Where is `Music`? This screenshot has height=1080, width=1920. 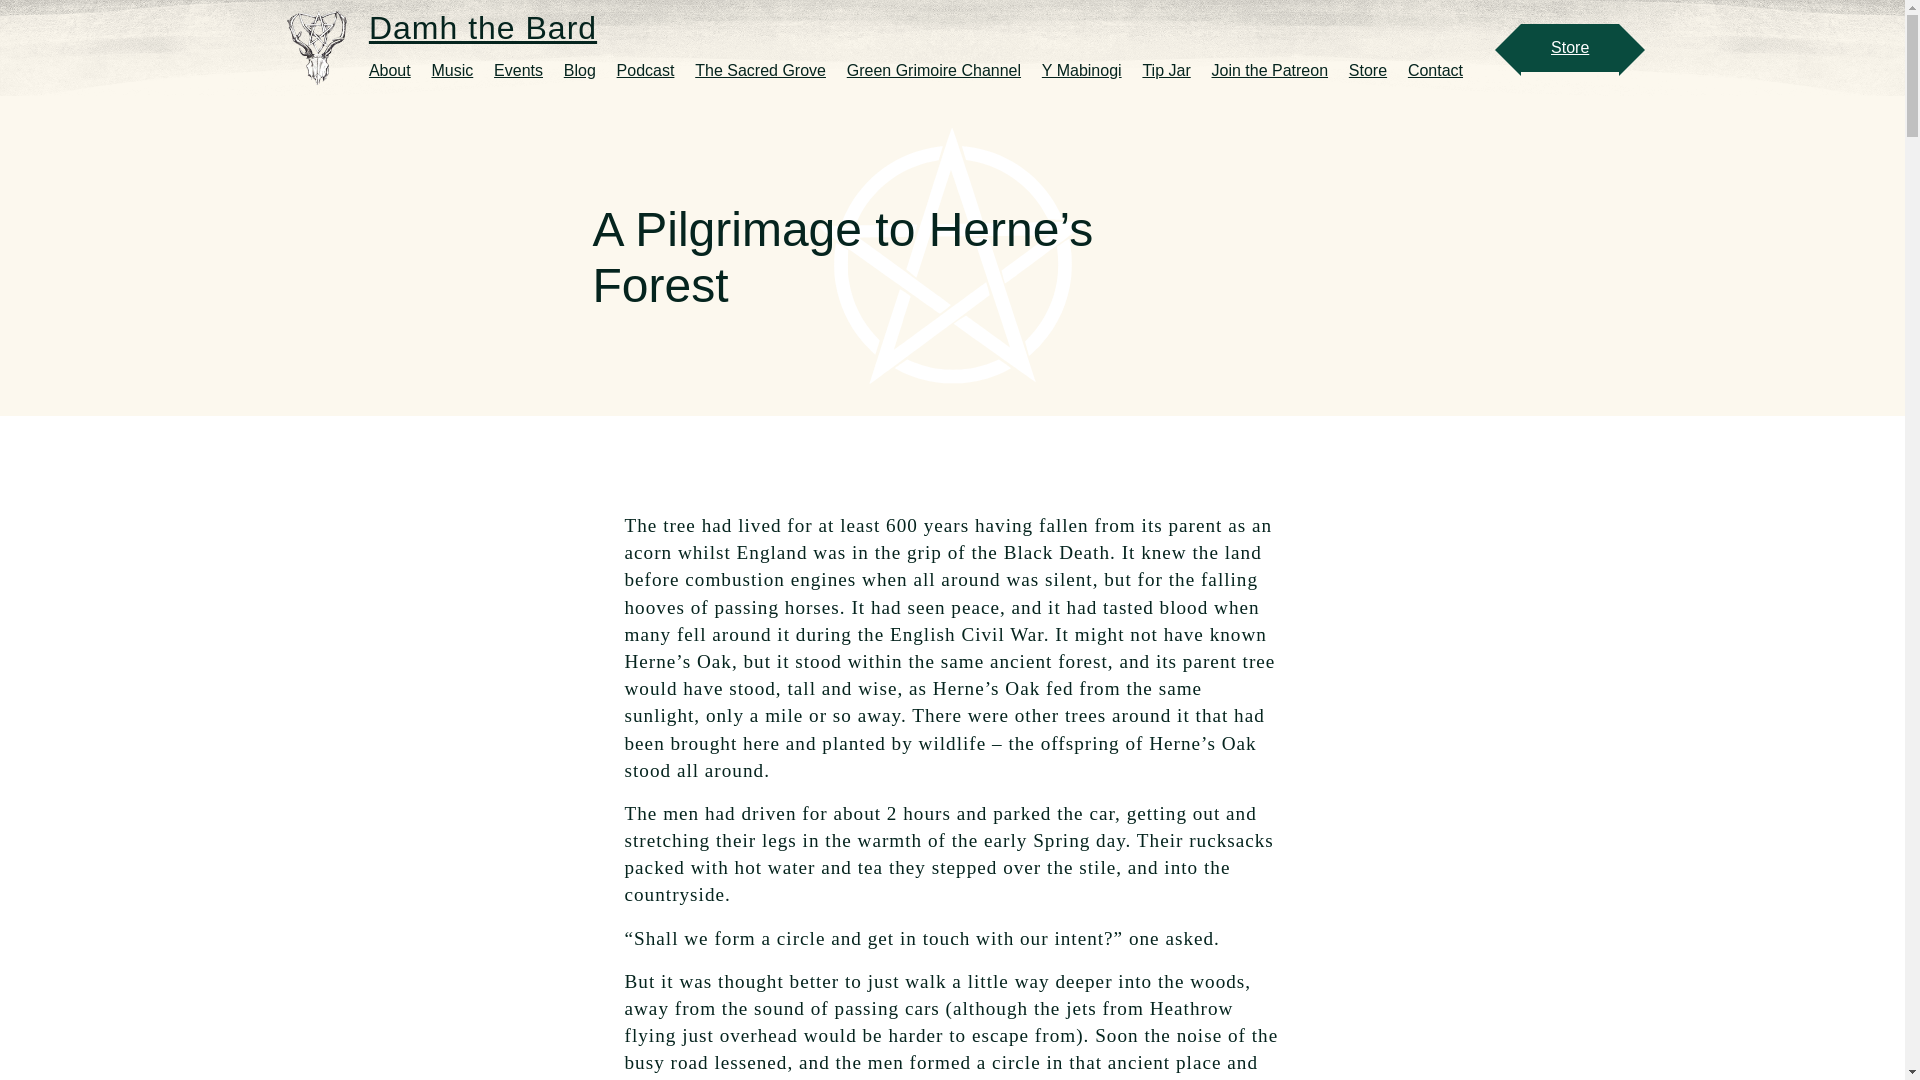
Music is located at coordinates (460, 70).